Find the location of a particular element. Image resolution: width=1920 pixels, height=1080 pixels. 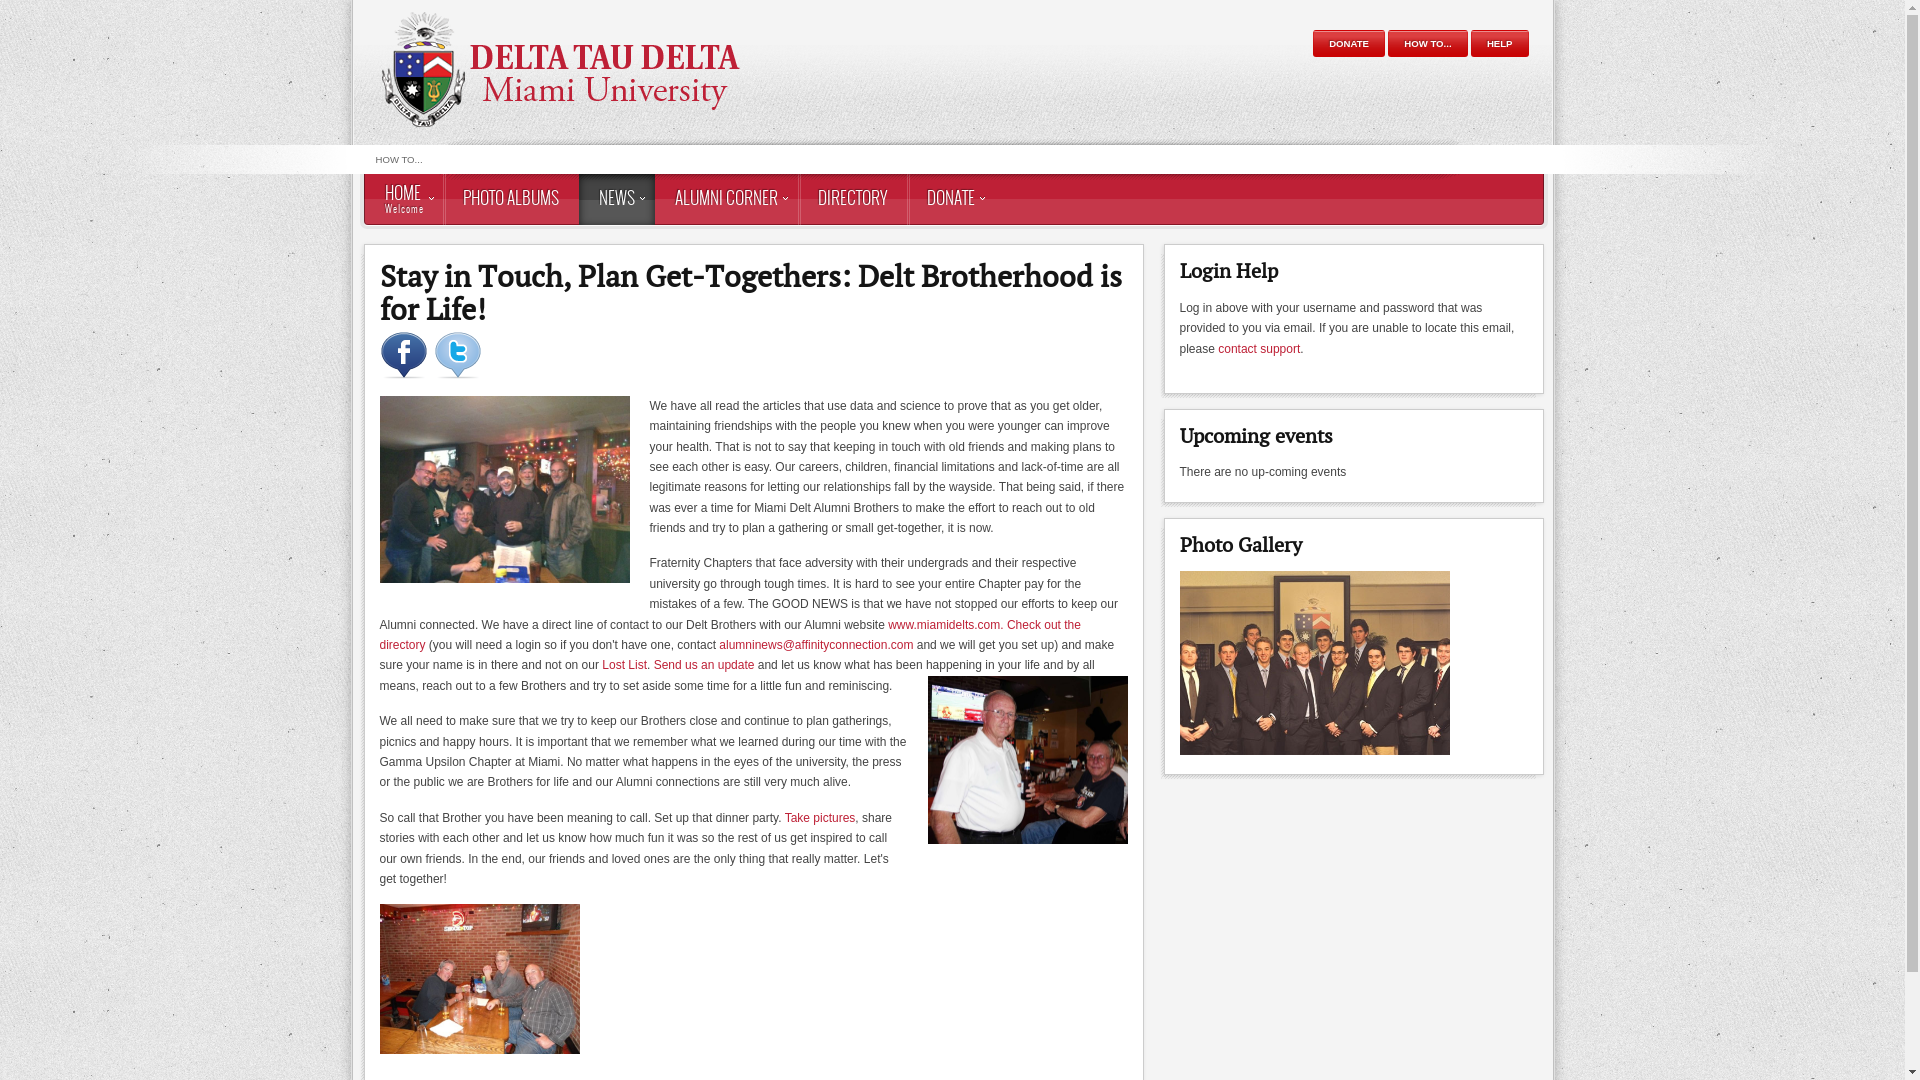

NEWS is located at coordinates (616, 200).